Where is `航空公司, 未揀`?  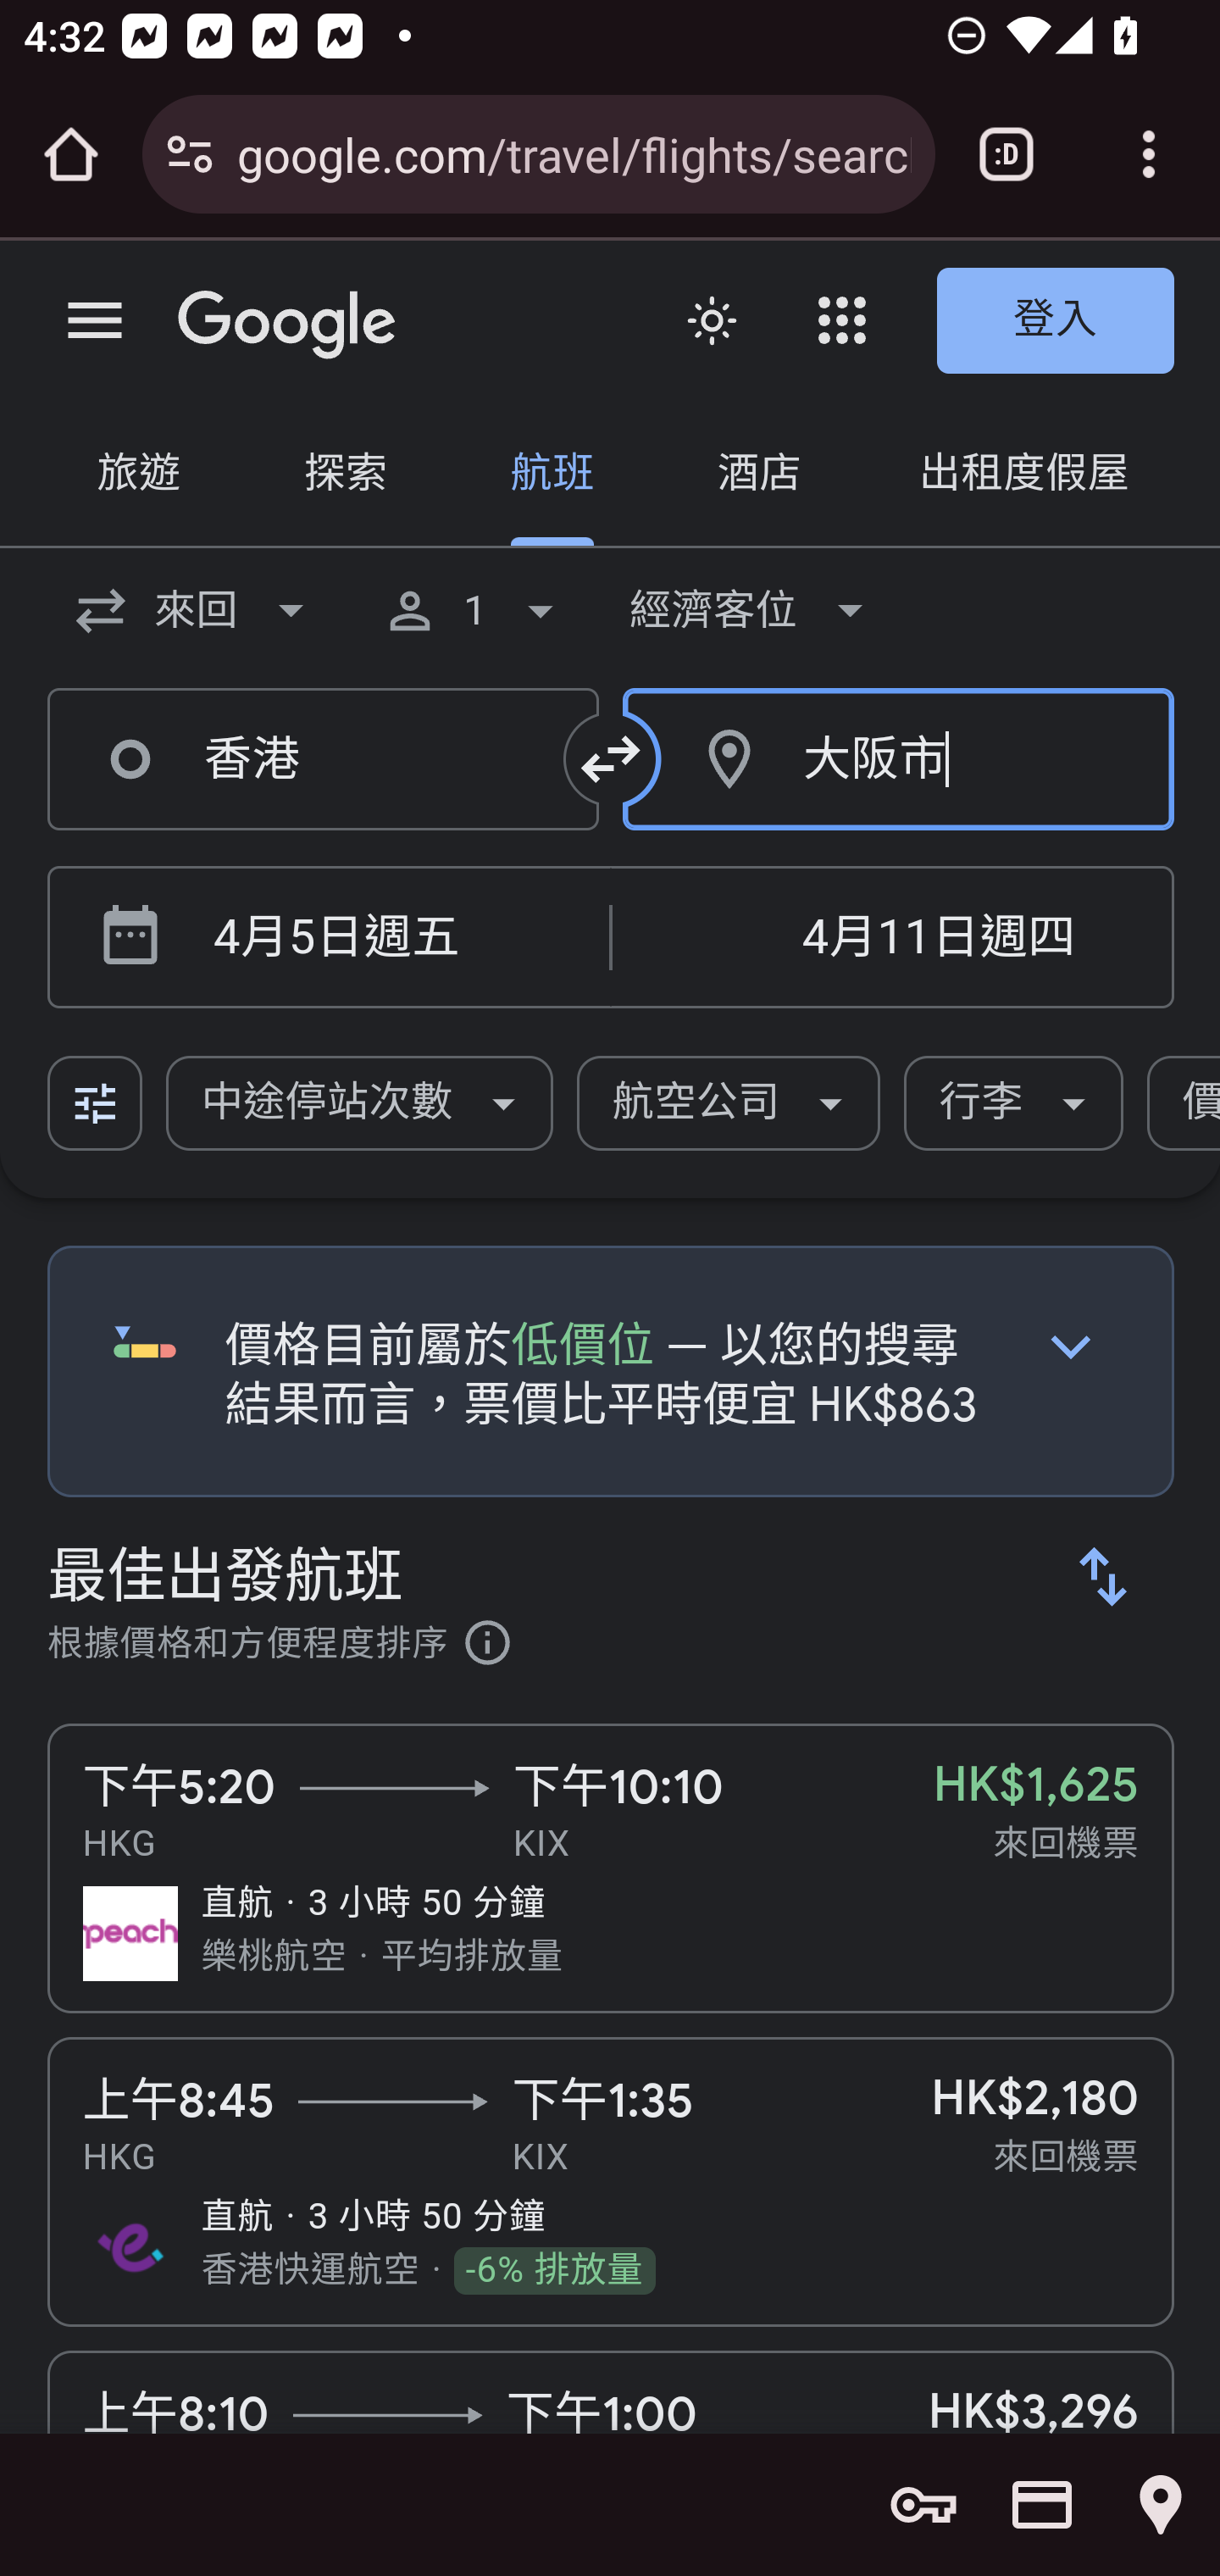 航空公司, 未揀 is located at coordinates (729, 1103).